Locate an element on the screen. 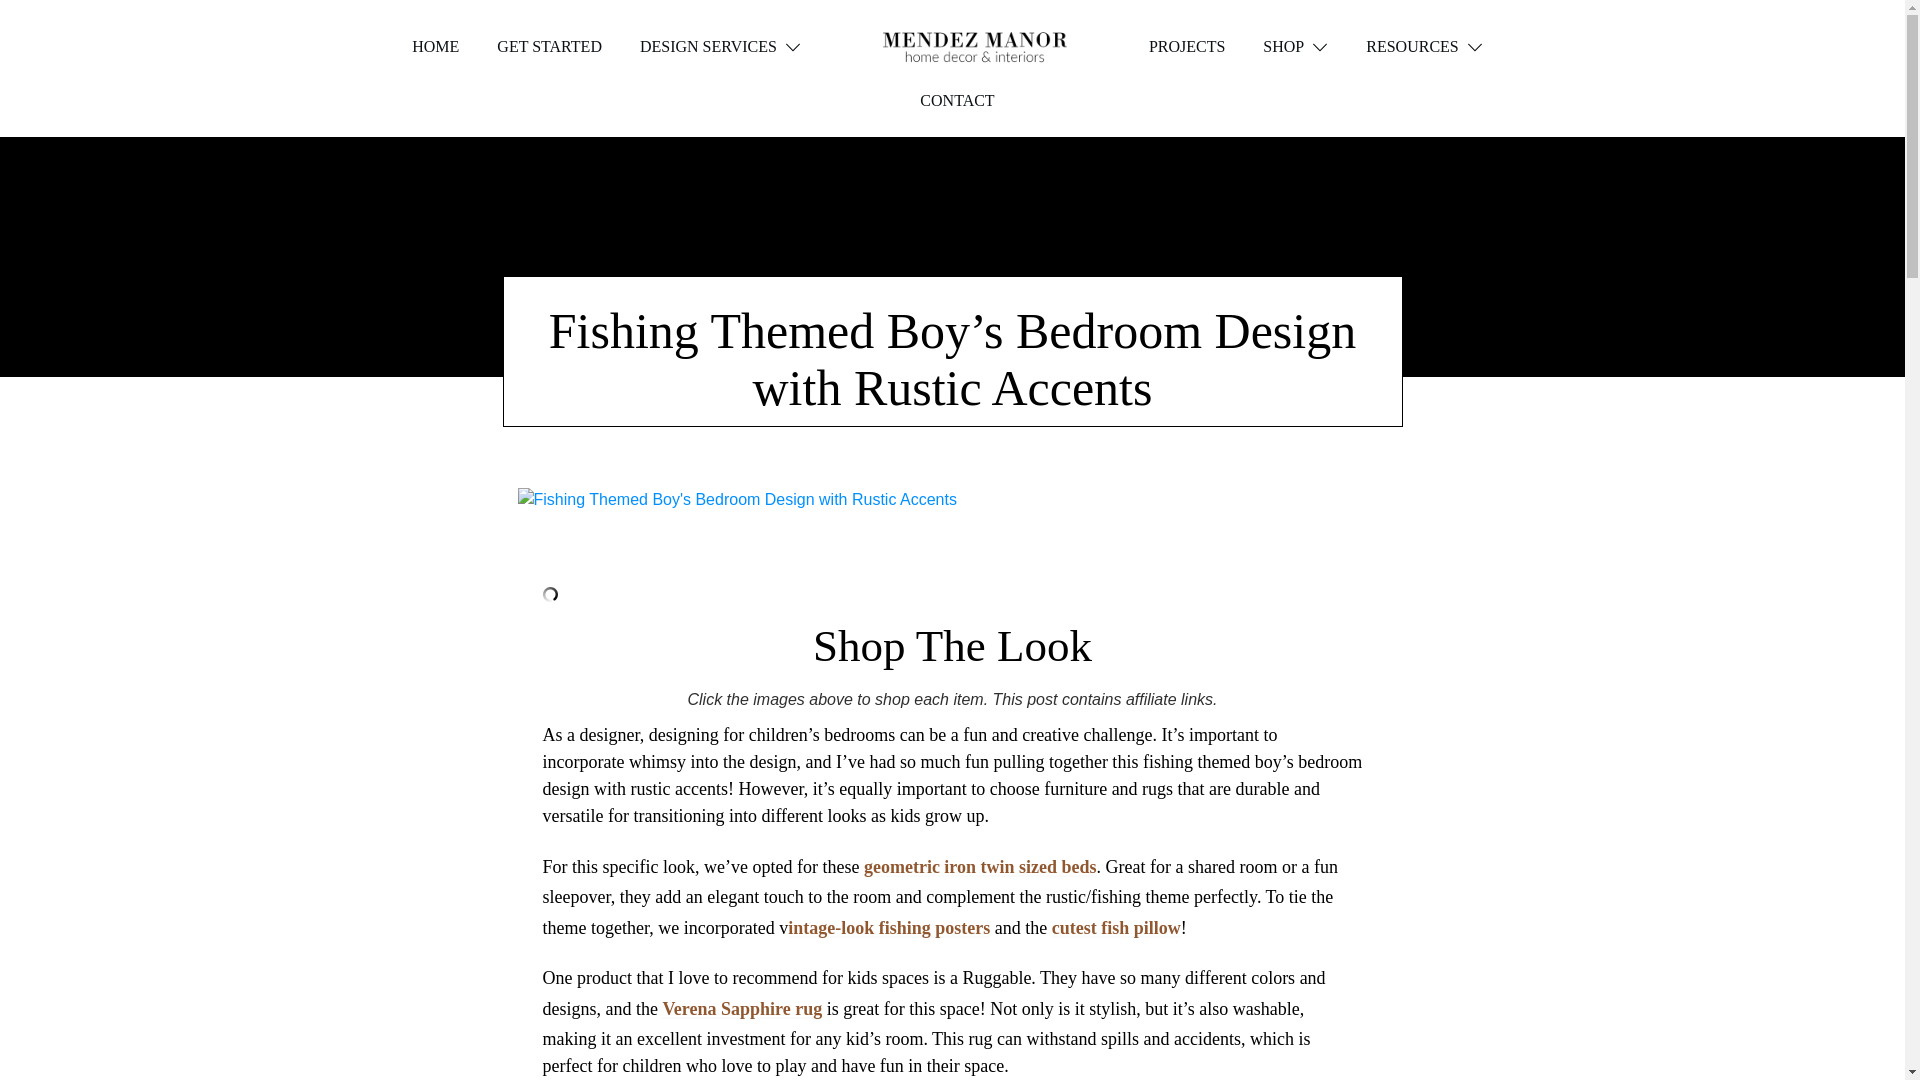 The width and height of the screenshot is (1920, 1080). RESOURCES is located at coordinates (1424, 46).